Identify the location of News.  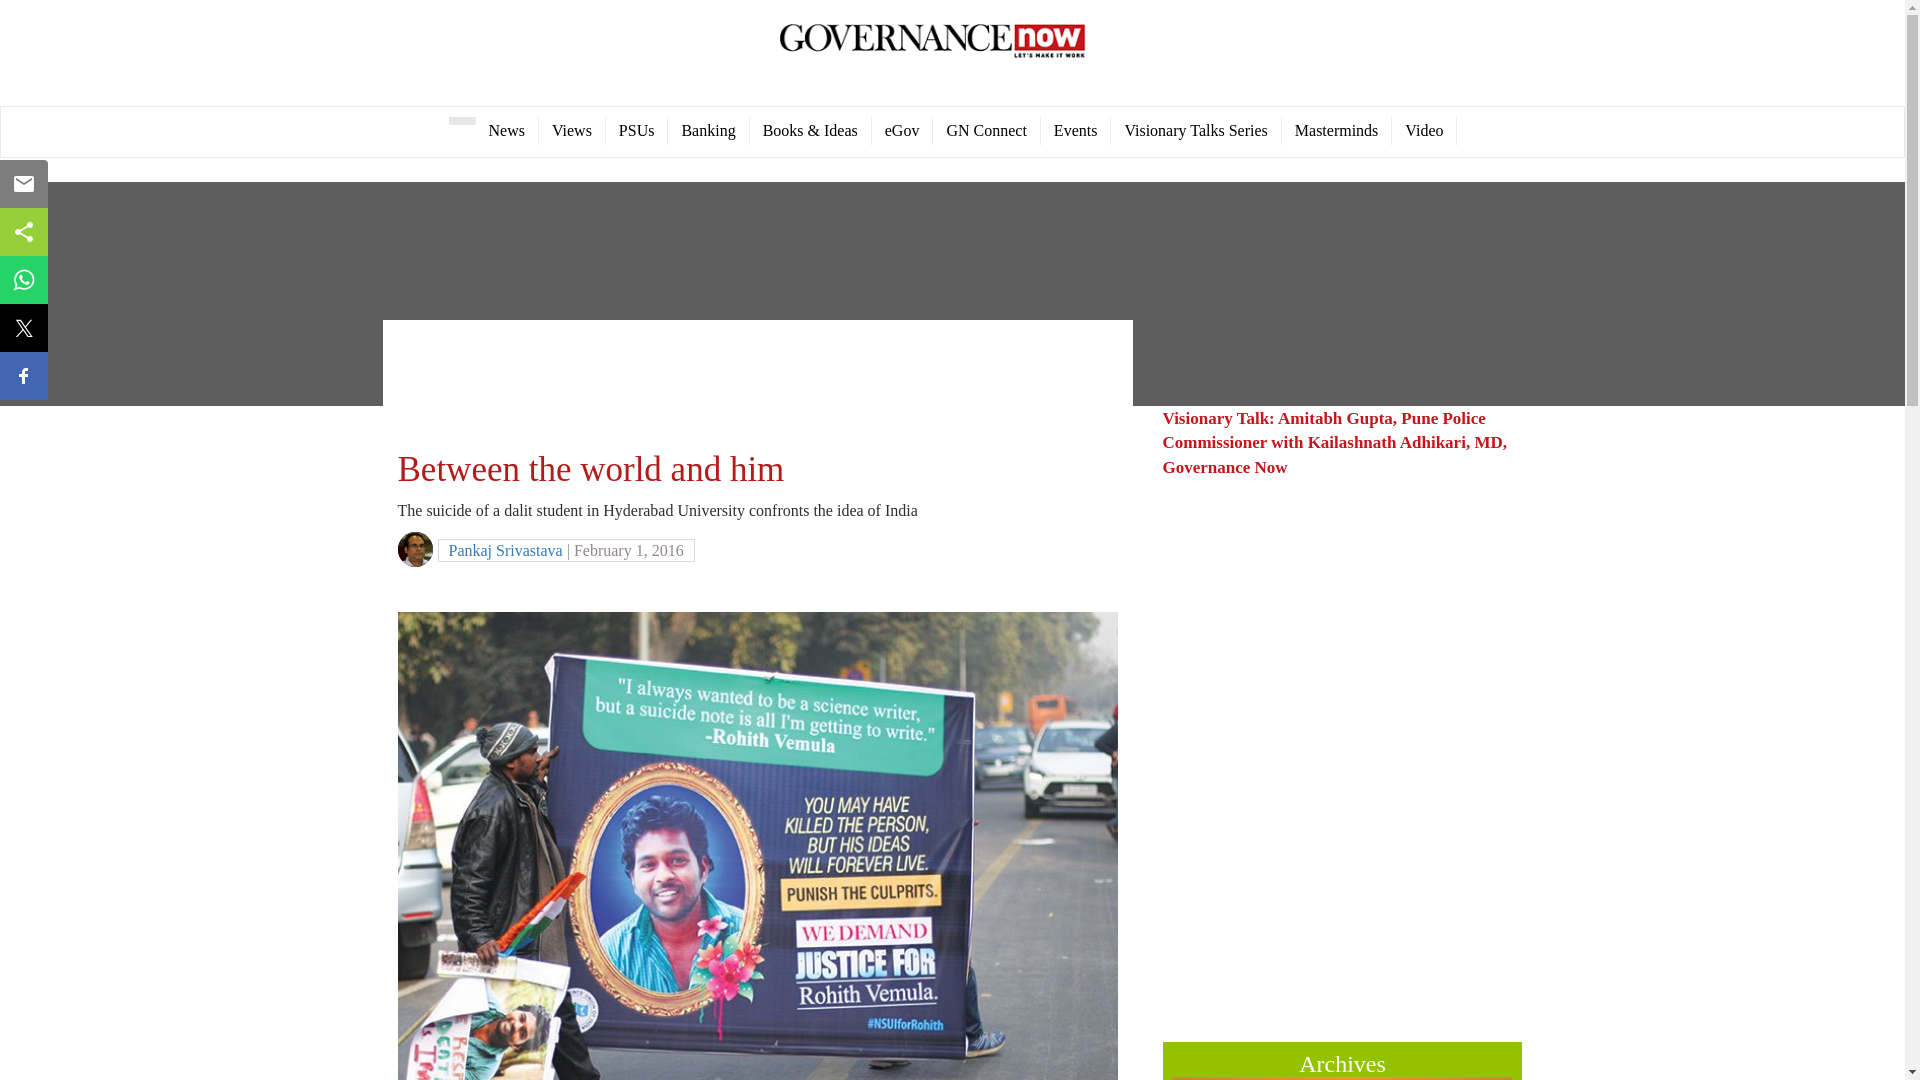
(508, 130).